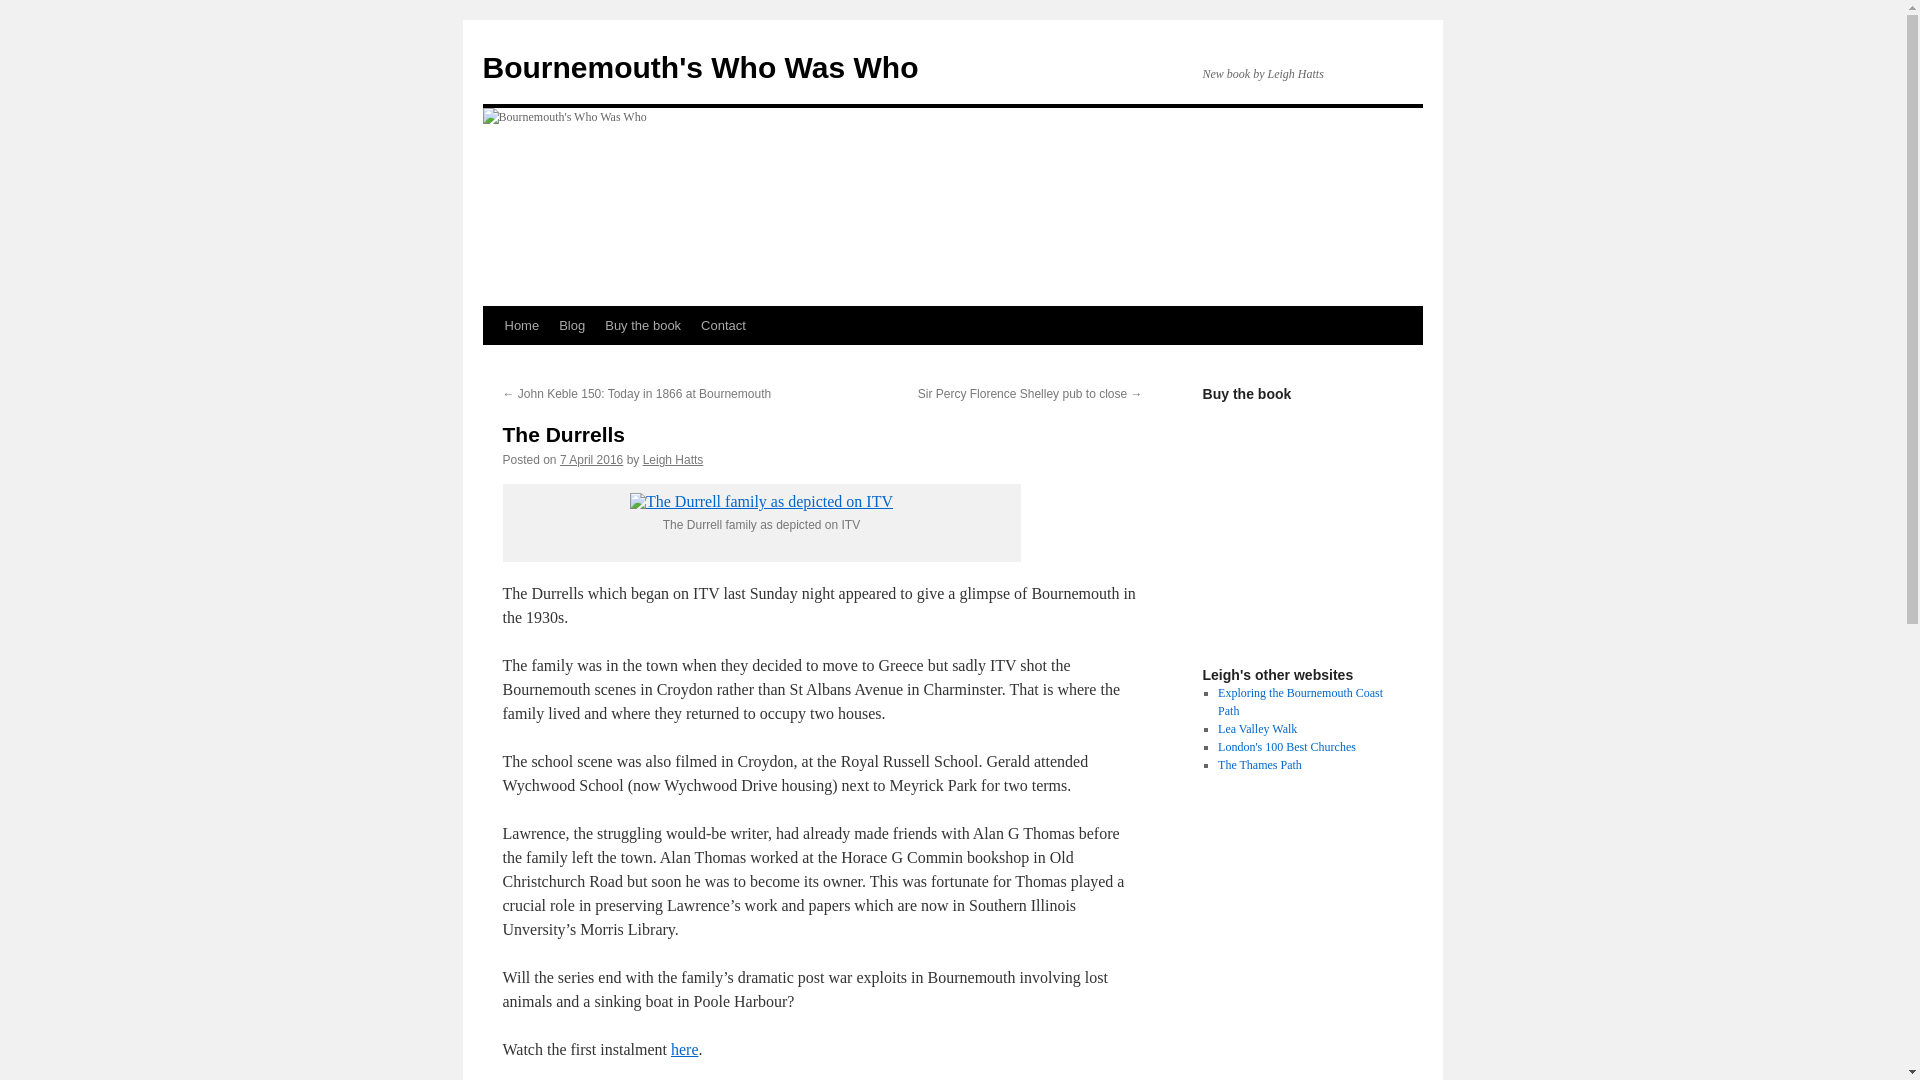 The height and width of the screenshot is (1080, 1920). What do you see at coordinates (674, 459) in the screenshot?
I see `Leigh Hatts` at bounding box center [674, 459].